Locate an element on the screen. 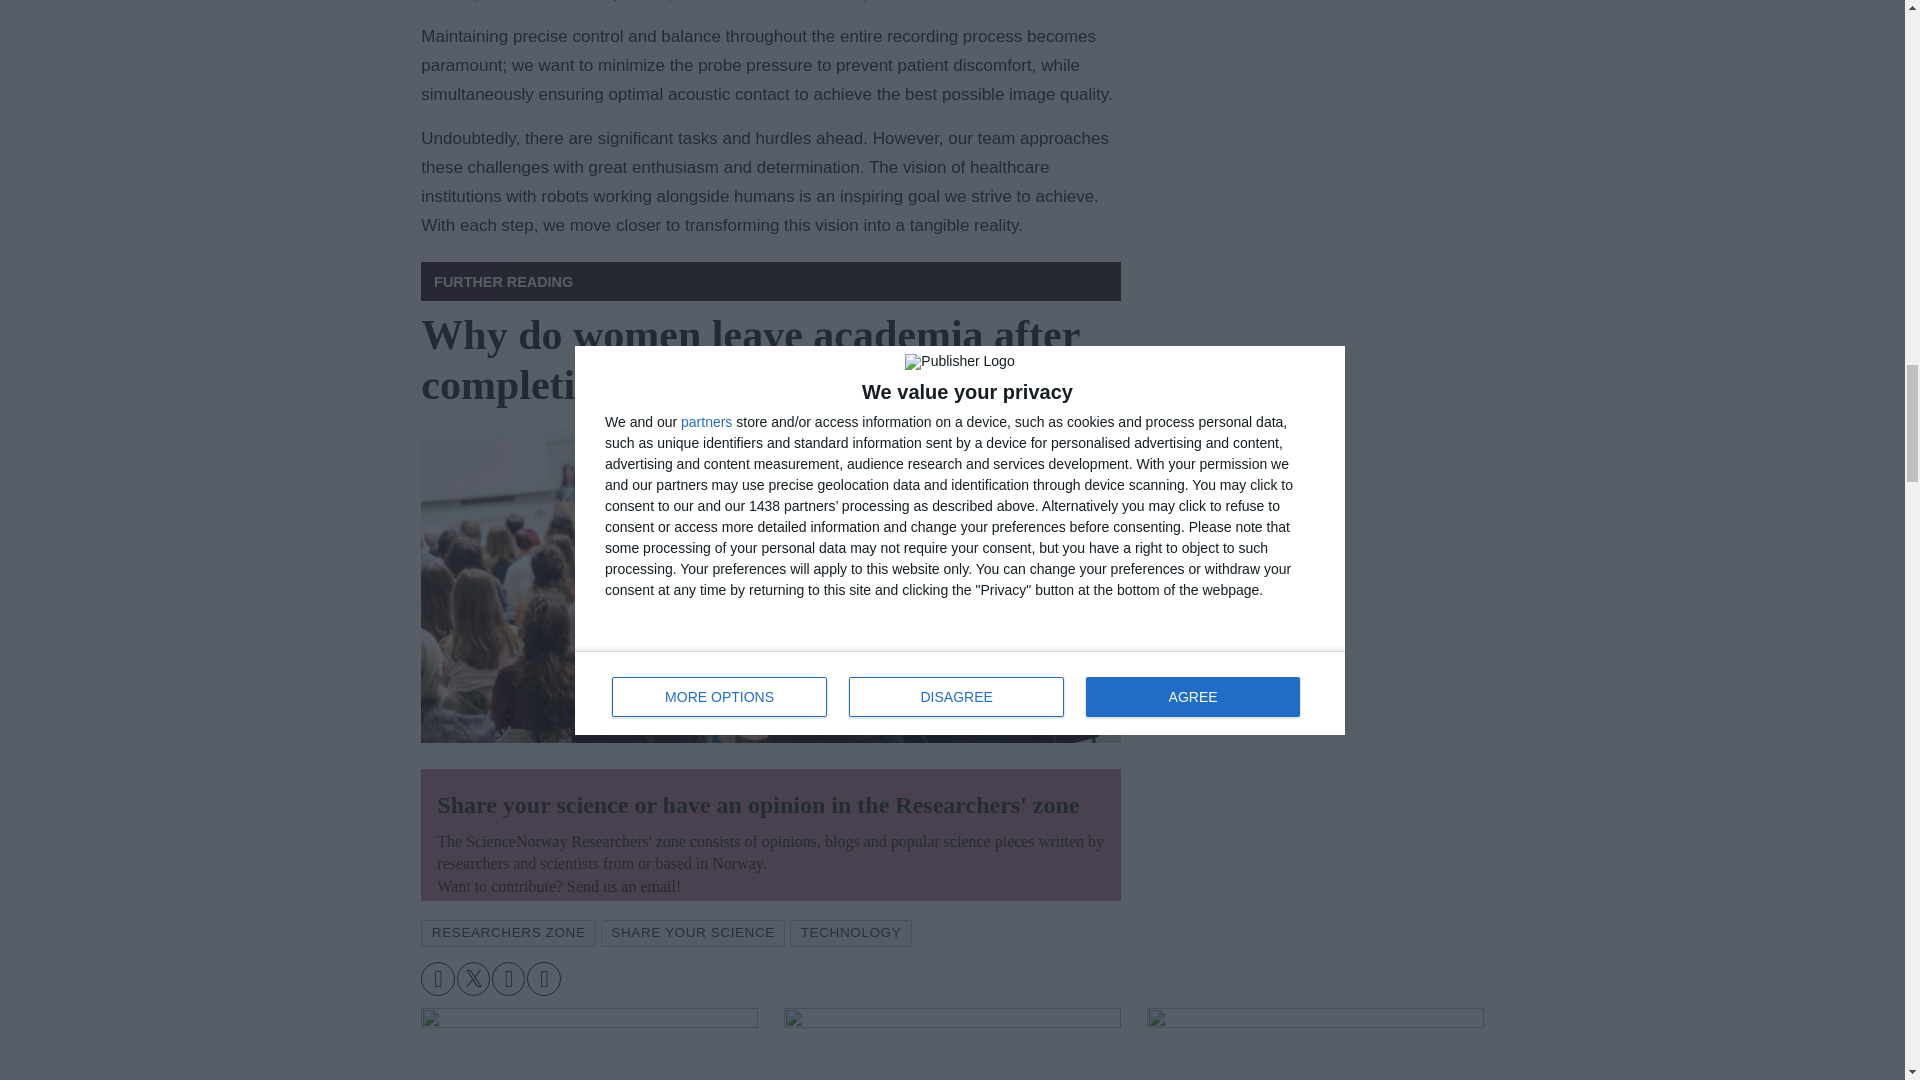  Study links pregnant women's diet to autism risk in children is located at coordinates (952, 1044).